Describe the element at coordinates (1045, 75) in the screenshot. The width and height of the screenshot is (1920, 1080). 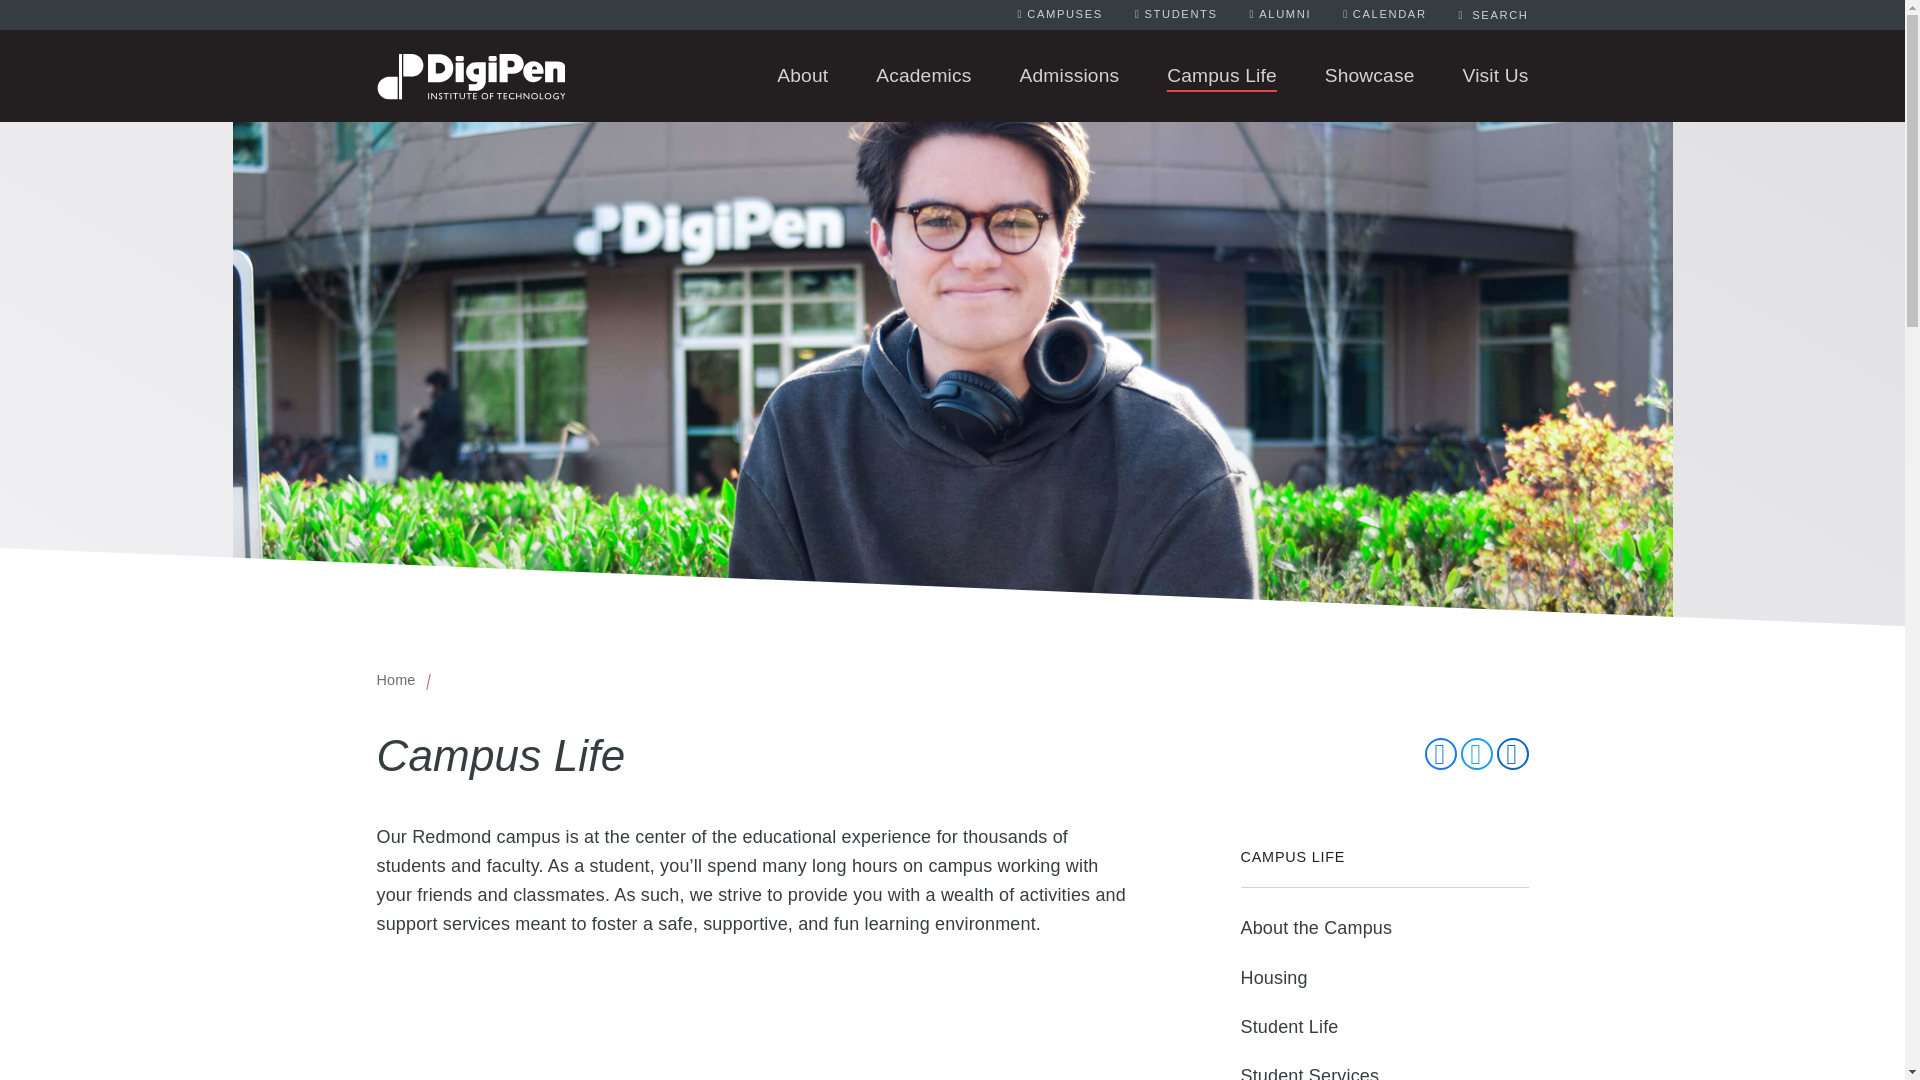
I see `Admissions` at that location.